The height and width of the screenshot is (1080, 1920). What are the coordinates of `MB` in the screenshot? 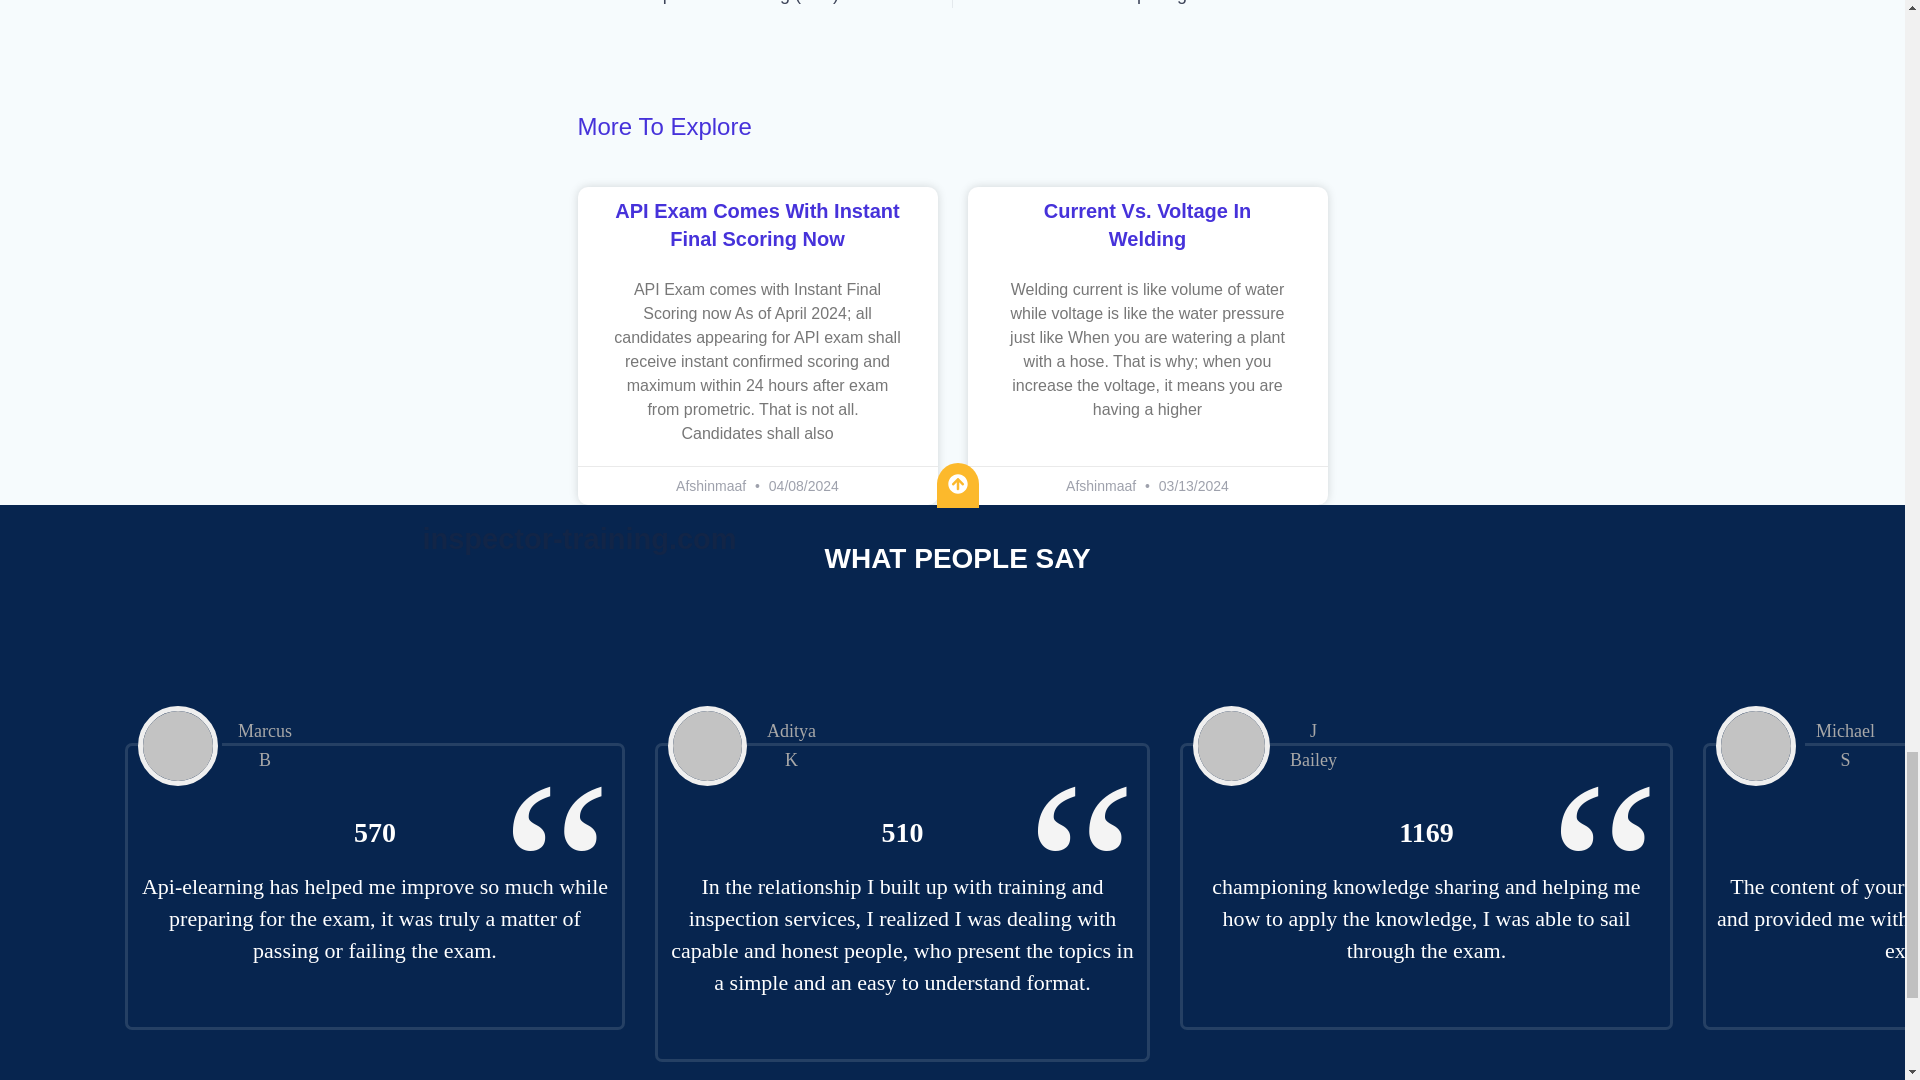 It's located at (178, 746).